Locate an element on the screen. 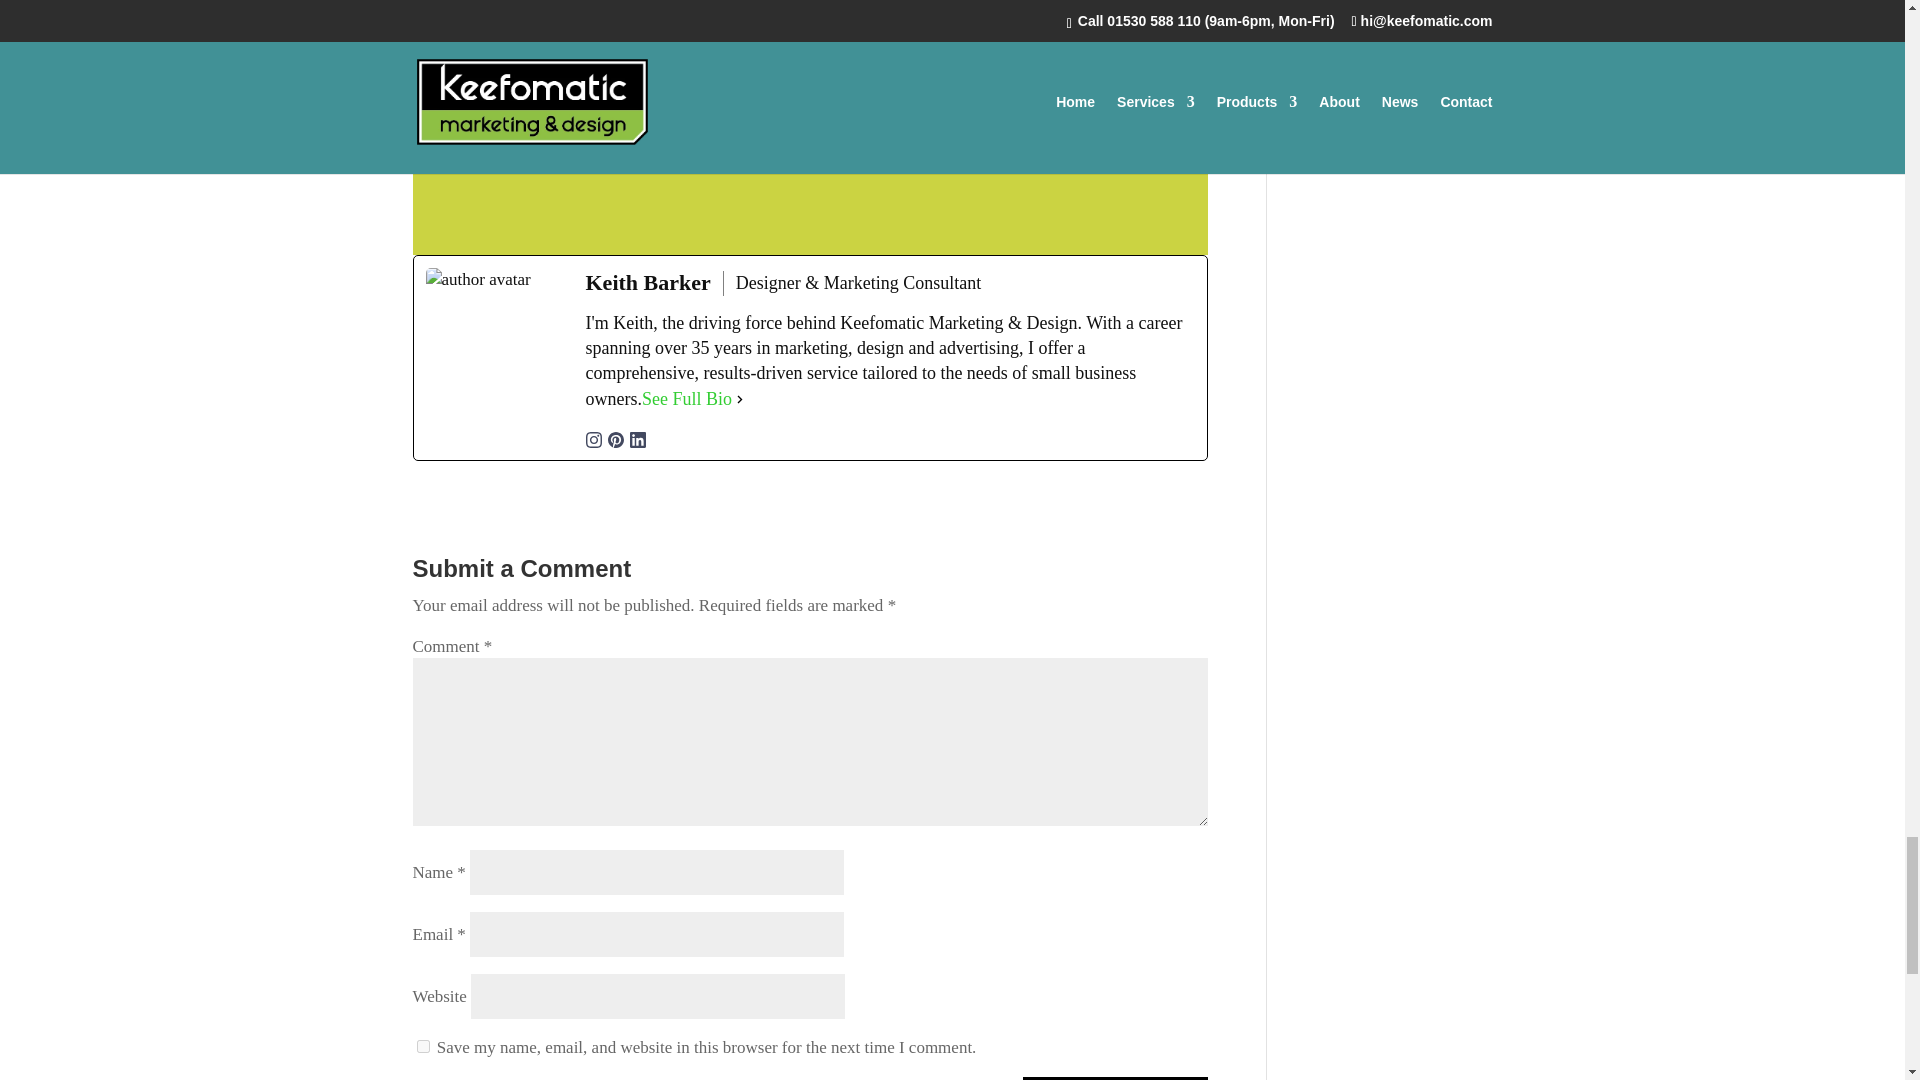 The width and height of the screenshot is (1920, 1080). See Full Bio is located at coordinates (686, 398).